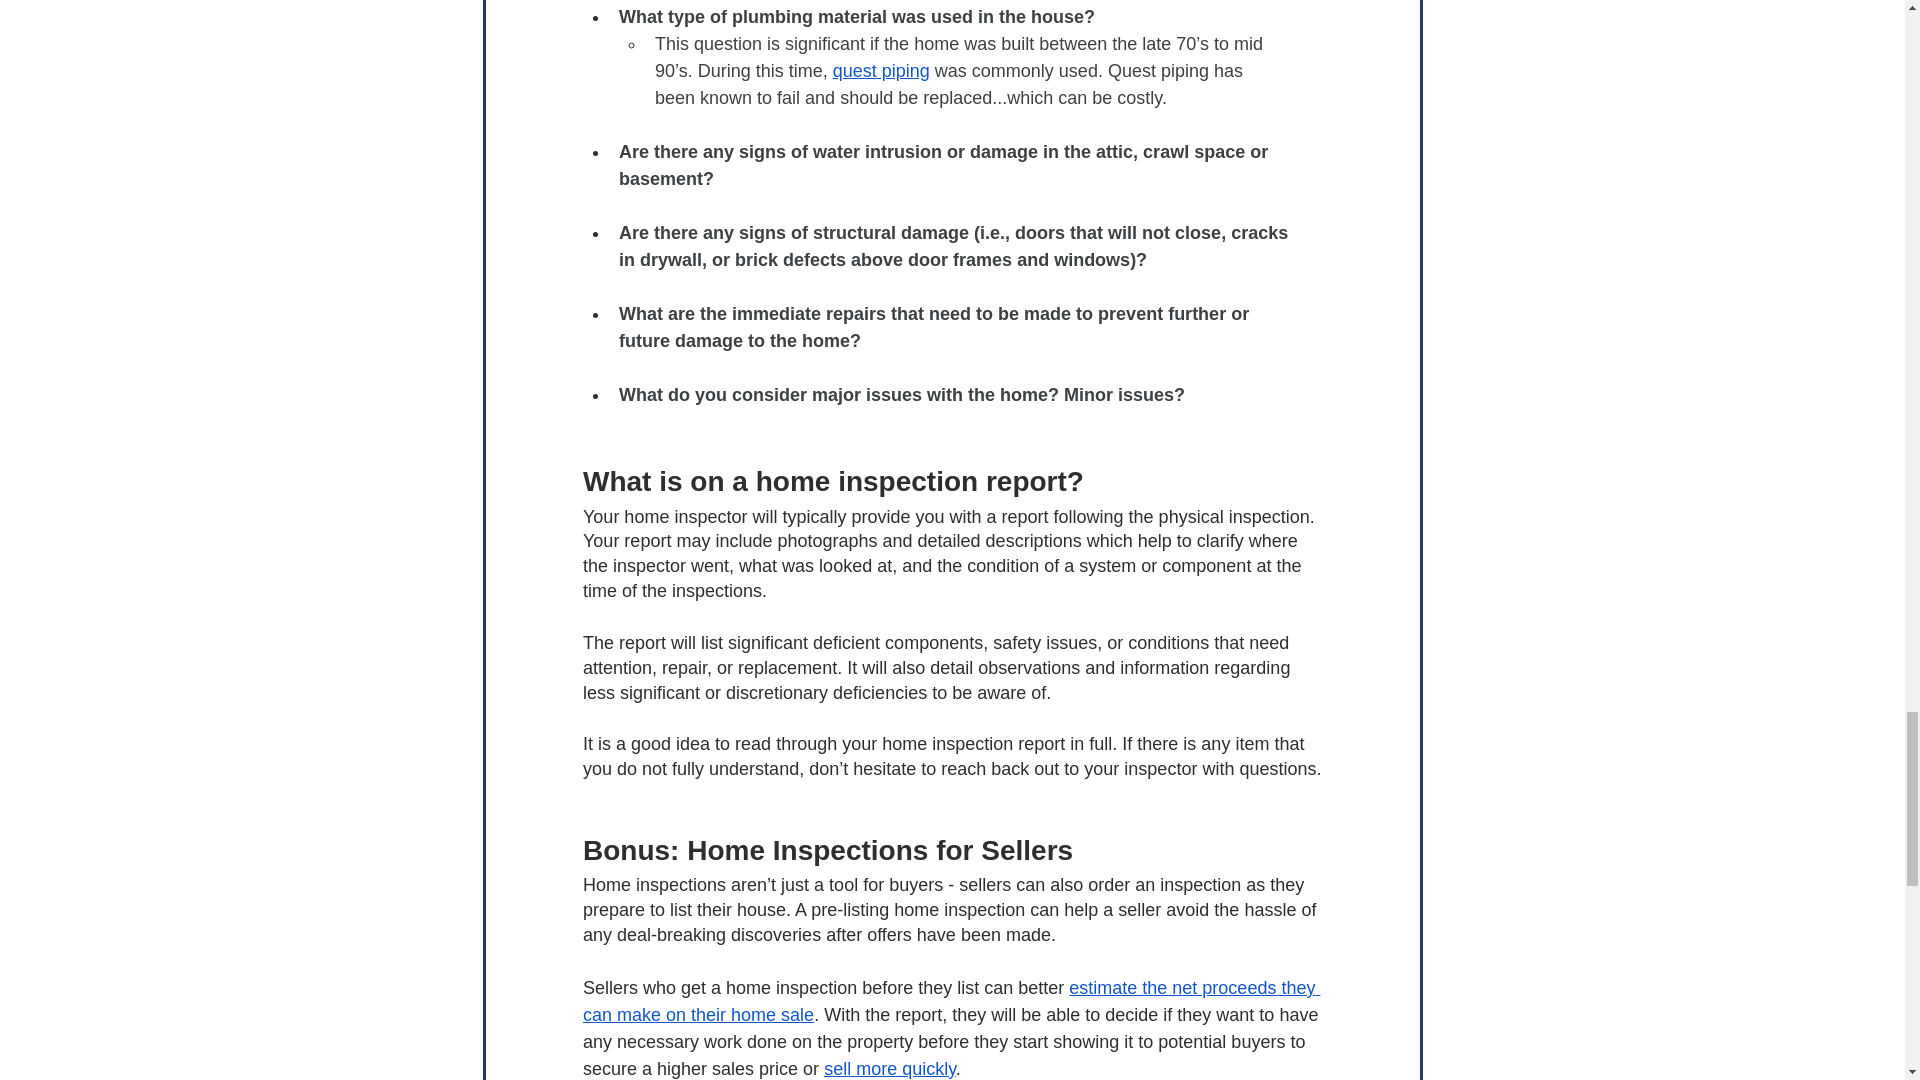 This screenshot has width=1920, height=1080. I want to click on estimate the net proceeds they can make on their home sale, so click(950, 1001).